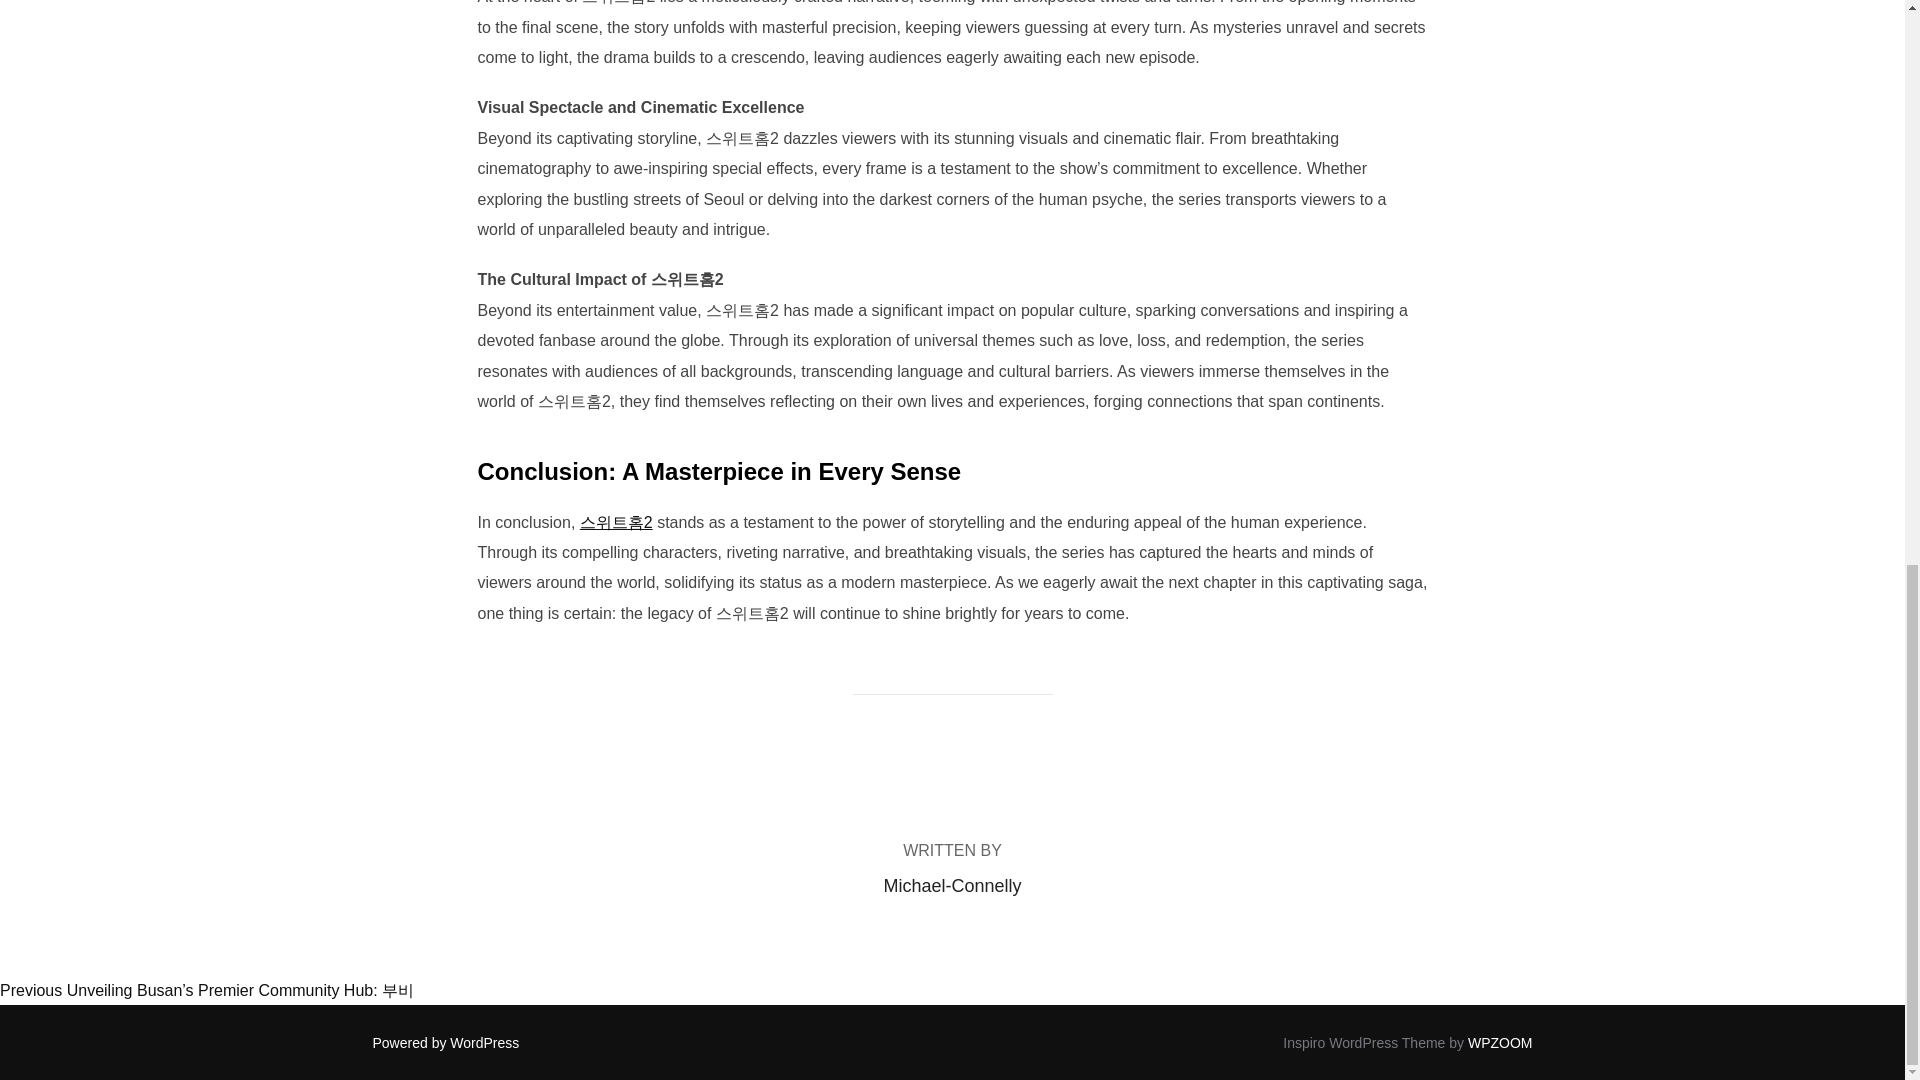 The height and width of the screenshot is (1080, 1920). What do you see at coordinates (952, 886) in the screenshot?
I see `Michael-Connelly` at bounding box center [952, 886].